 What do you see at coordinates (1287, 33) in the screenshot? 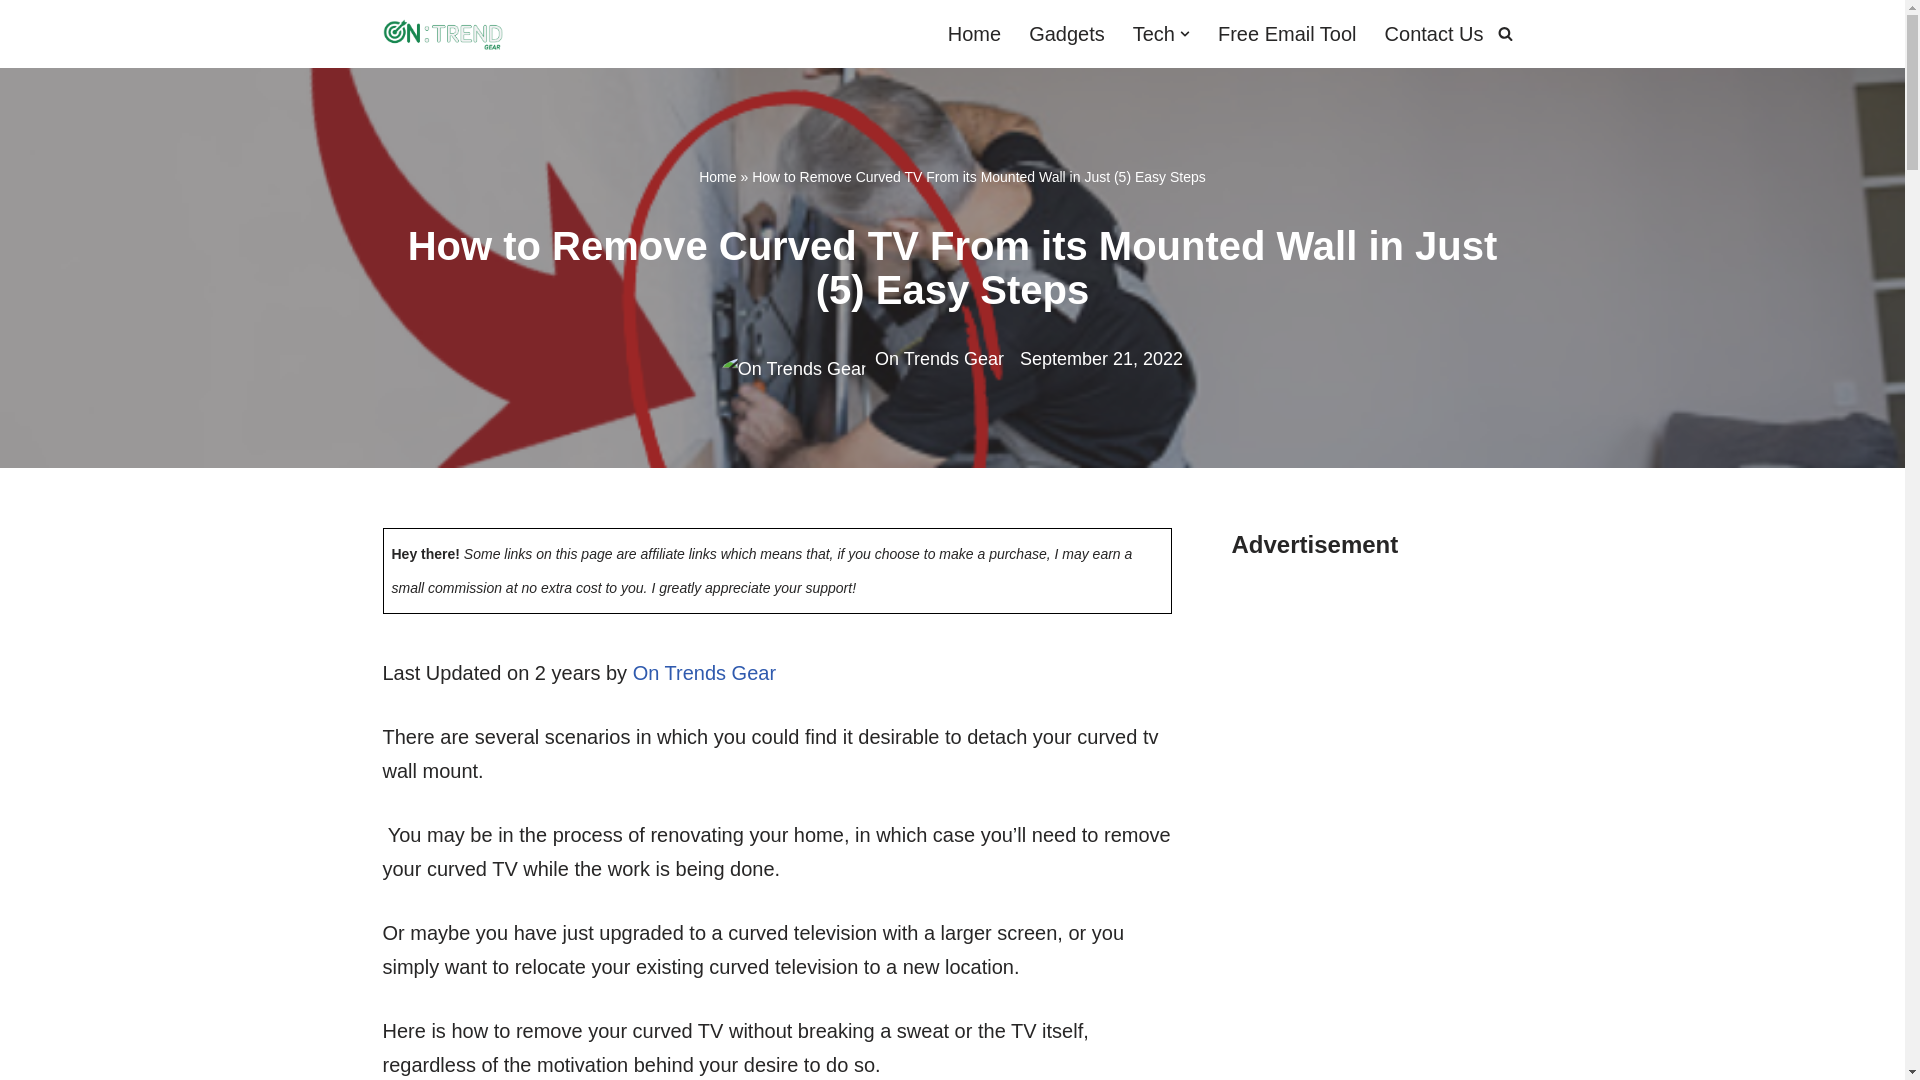
I see `Free Email Tool` at bounding box center [1287, 33].